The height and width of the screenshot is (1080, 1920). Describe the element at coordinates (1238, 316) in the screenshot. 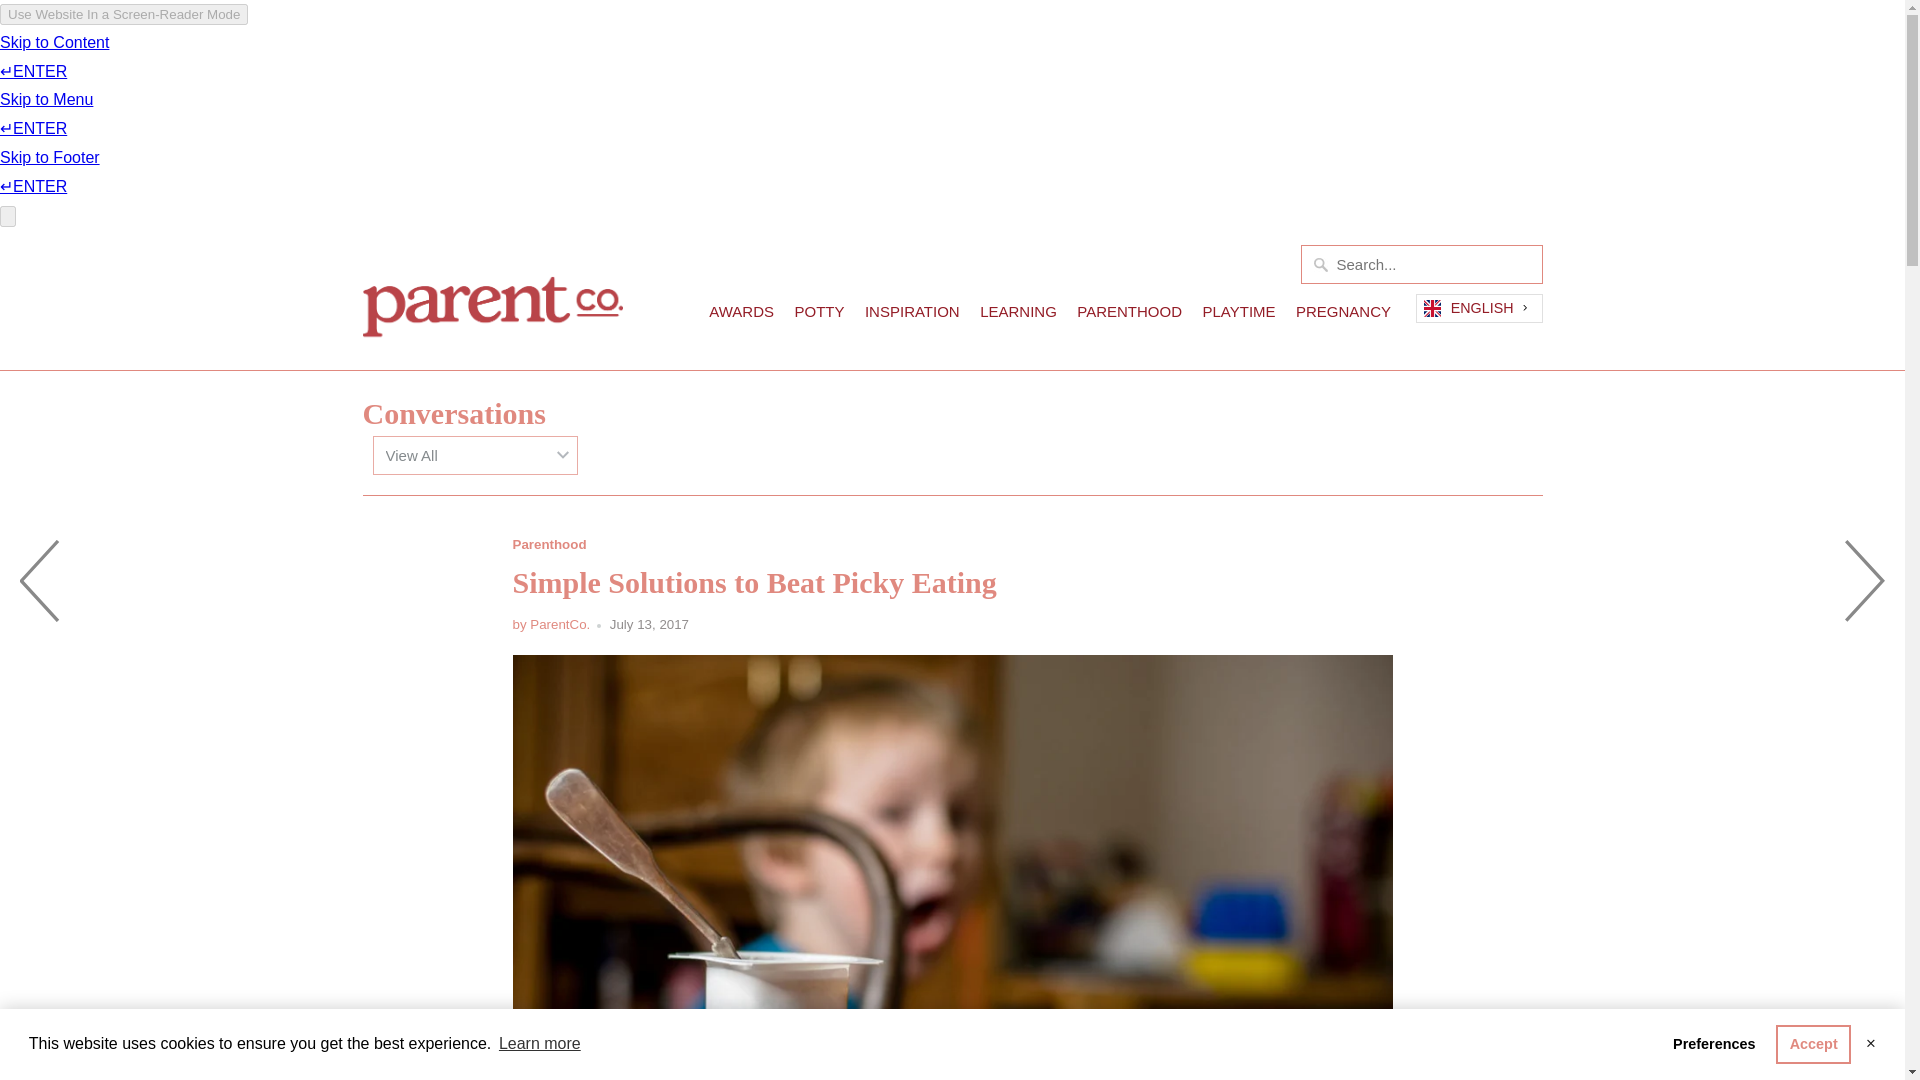

I see `PLAYTIME` at that location.